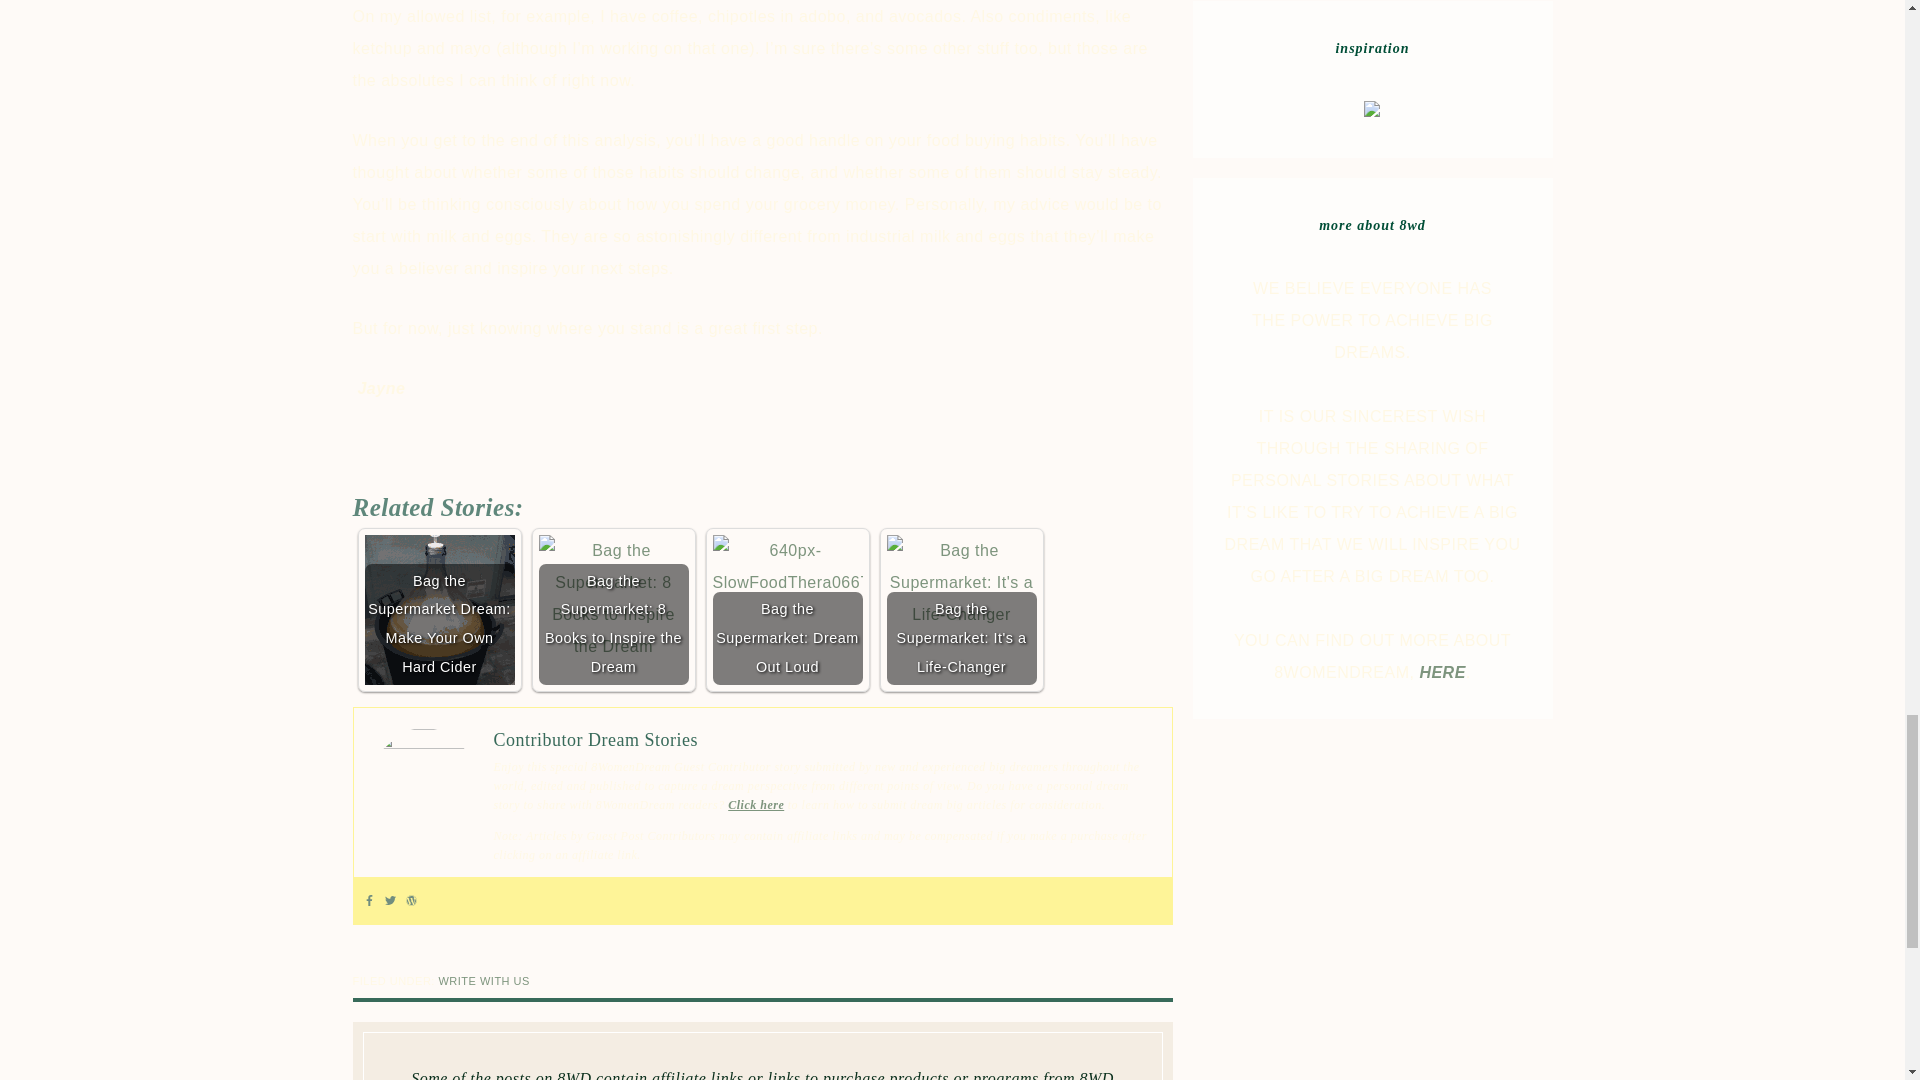  I want to click on Bag the Supermarket Dream: Make Your Own Hard Cider, so click(439, 609).